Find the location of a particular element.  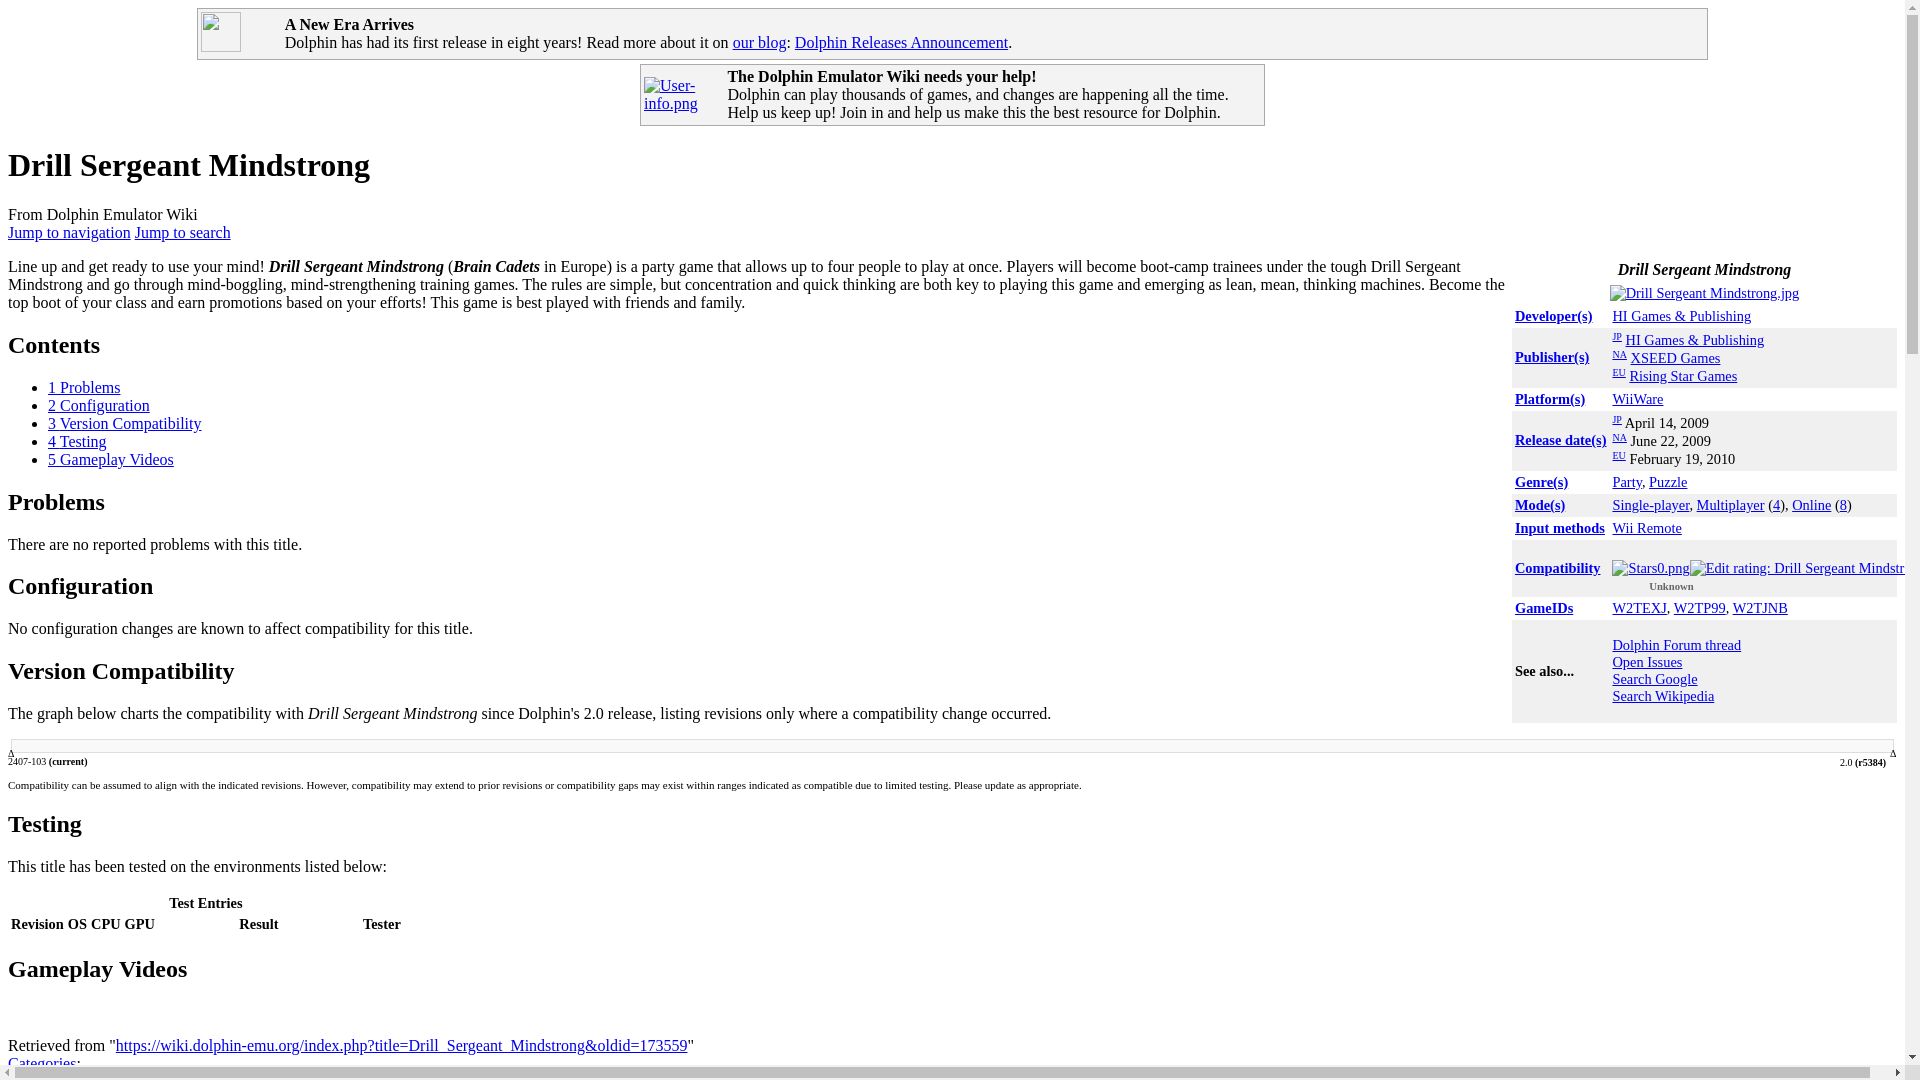

Party is located at coordinates (1626, 482).